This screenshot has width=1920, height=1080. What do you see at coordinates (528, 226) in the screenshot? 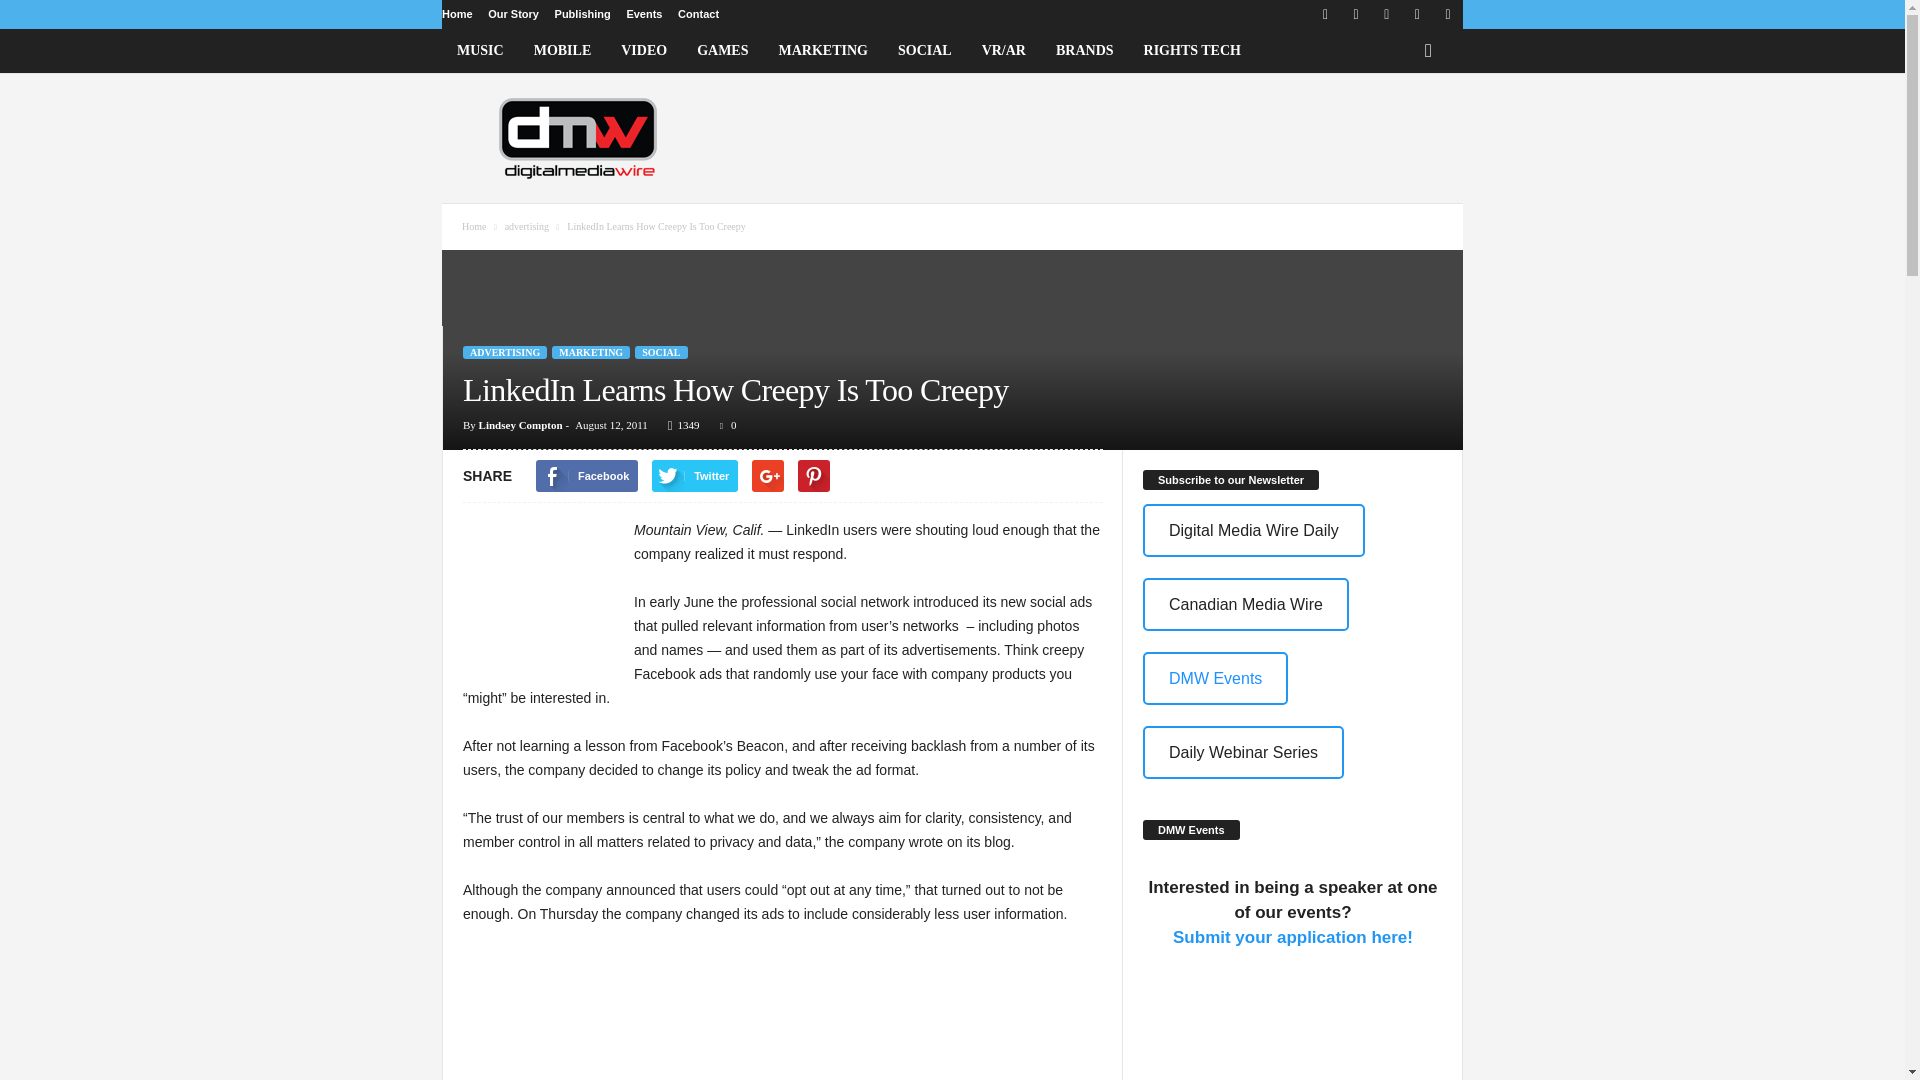
I see `View all posts in advertising` at bounding box center [528, 226].